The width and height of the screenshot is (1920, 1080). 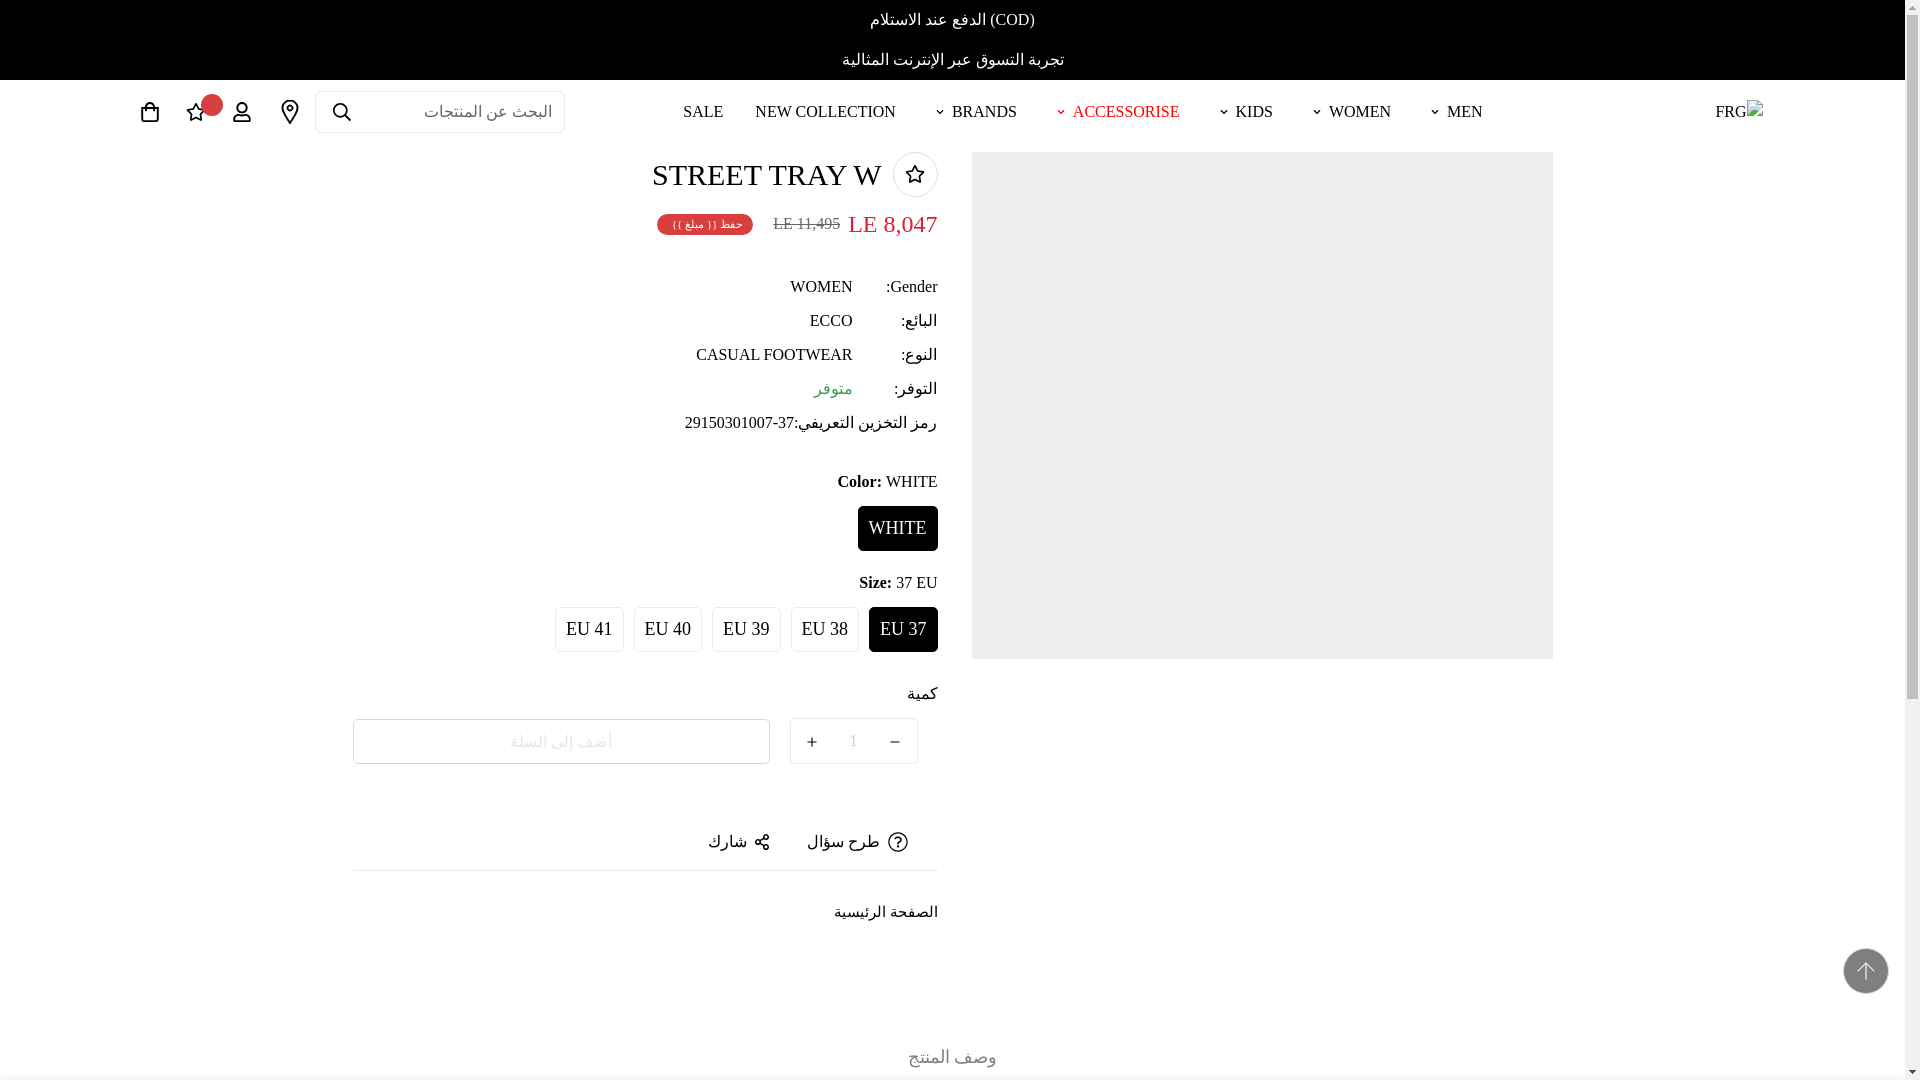 I want to click on ECCO, so click(x=831, y=320).